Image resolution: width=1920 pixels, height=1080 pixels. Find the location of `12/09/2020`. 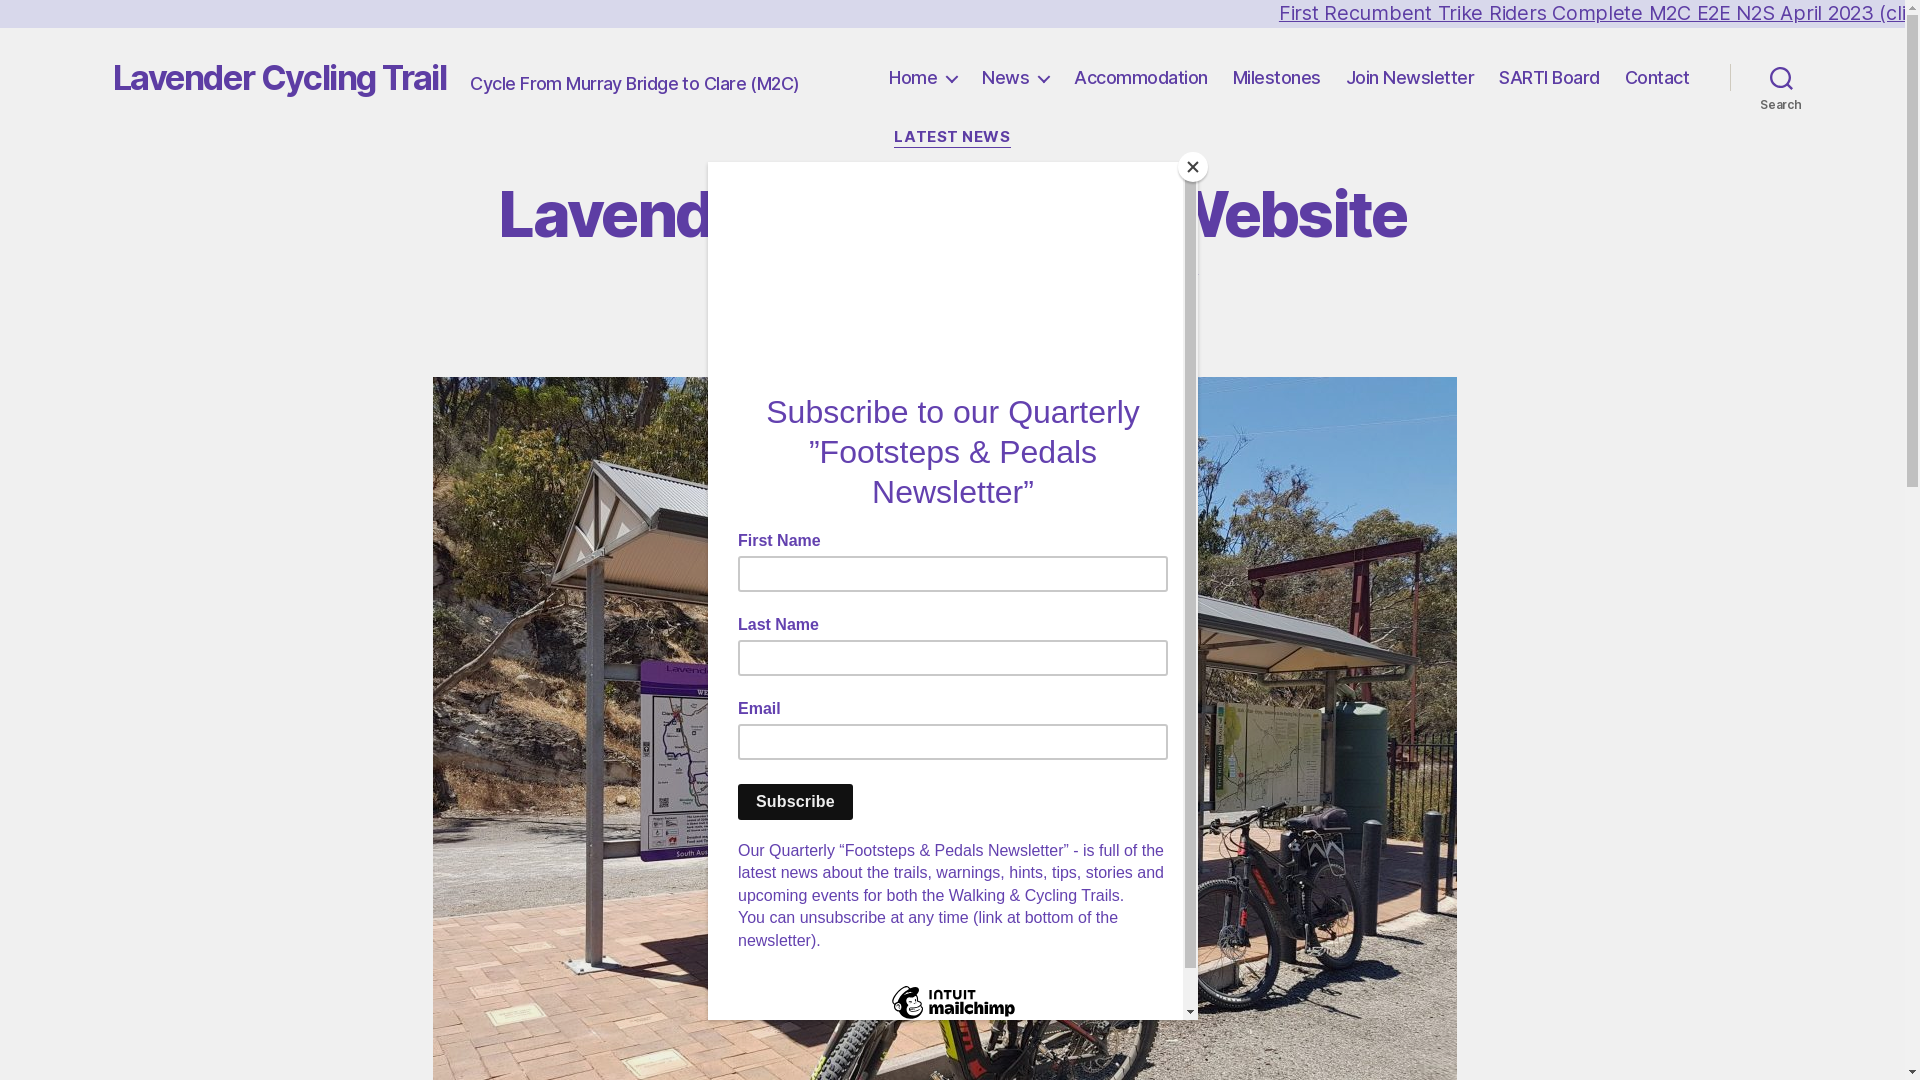

12/09/2020 is located at coordinates (1026, 365).